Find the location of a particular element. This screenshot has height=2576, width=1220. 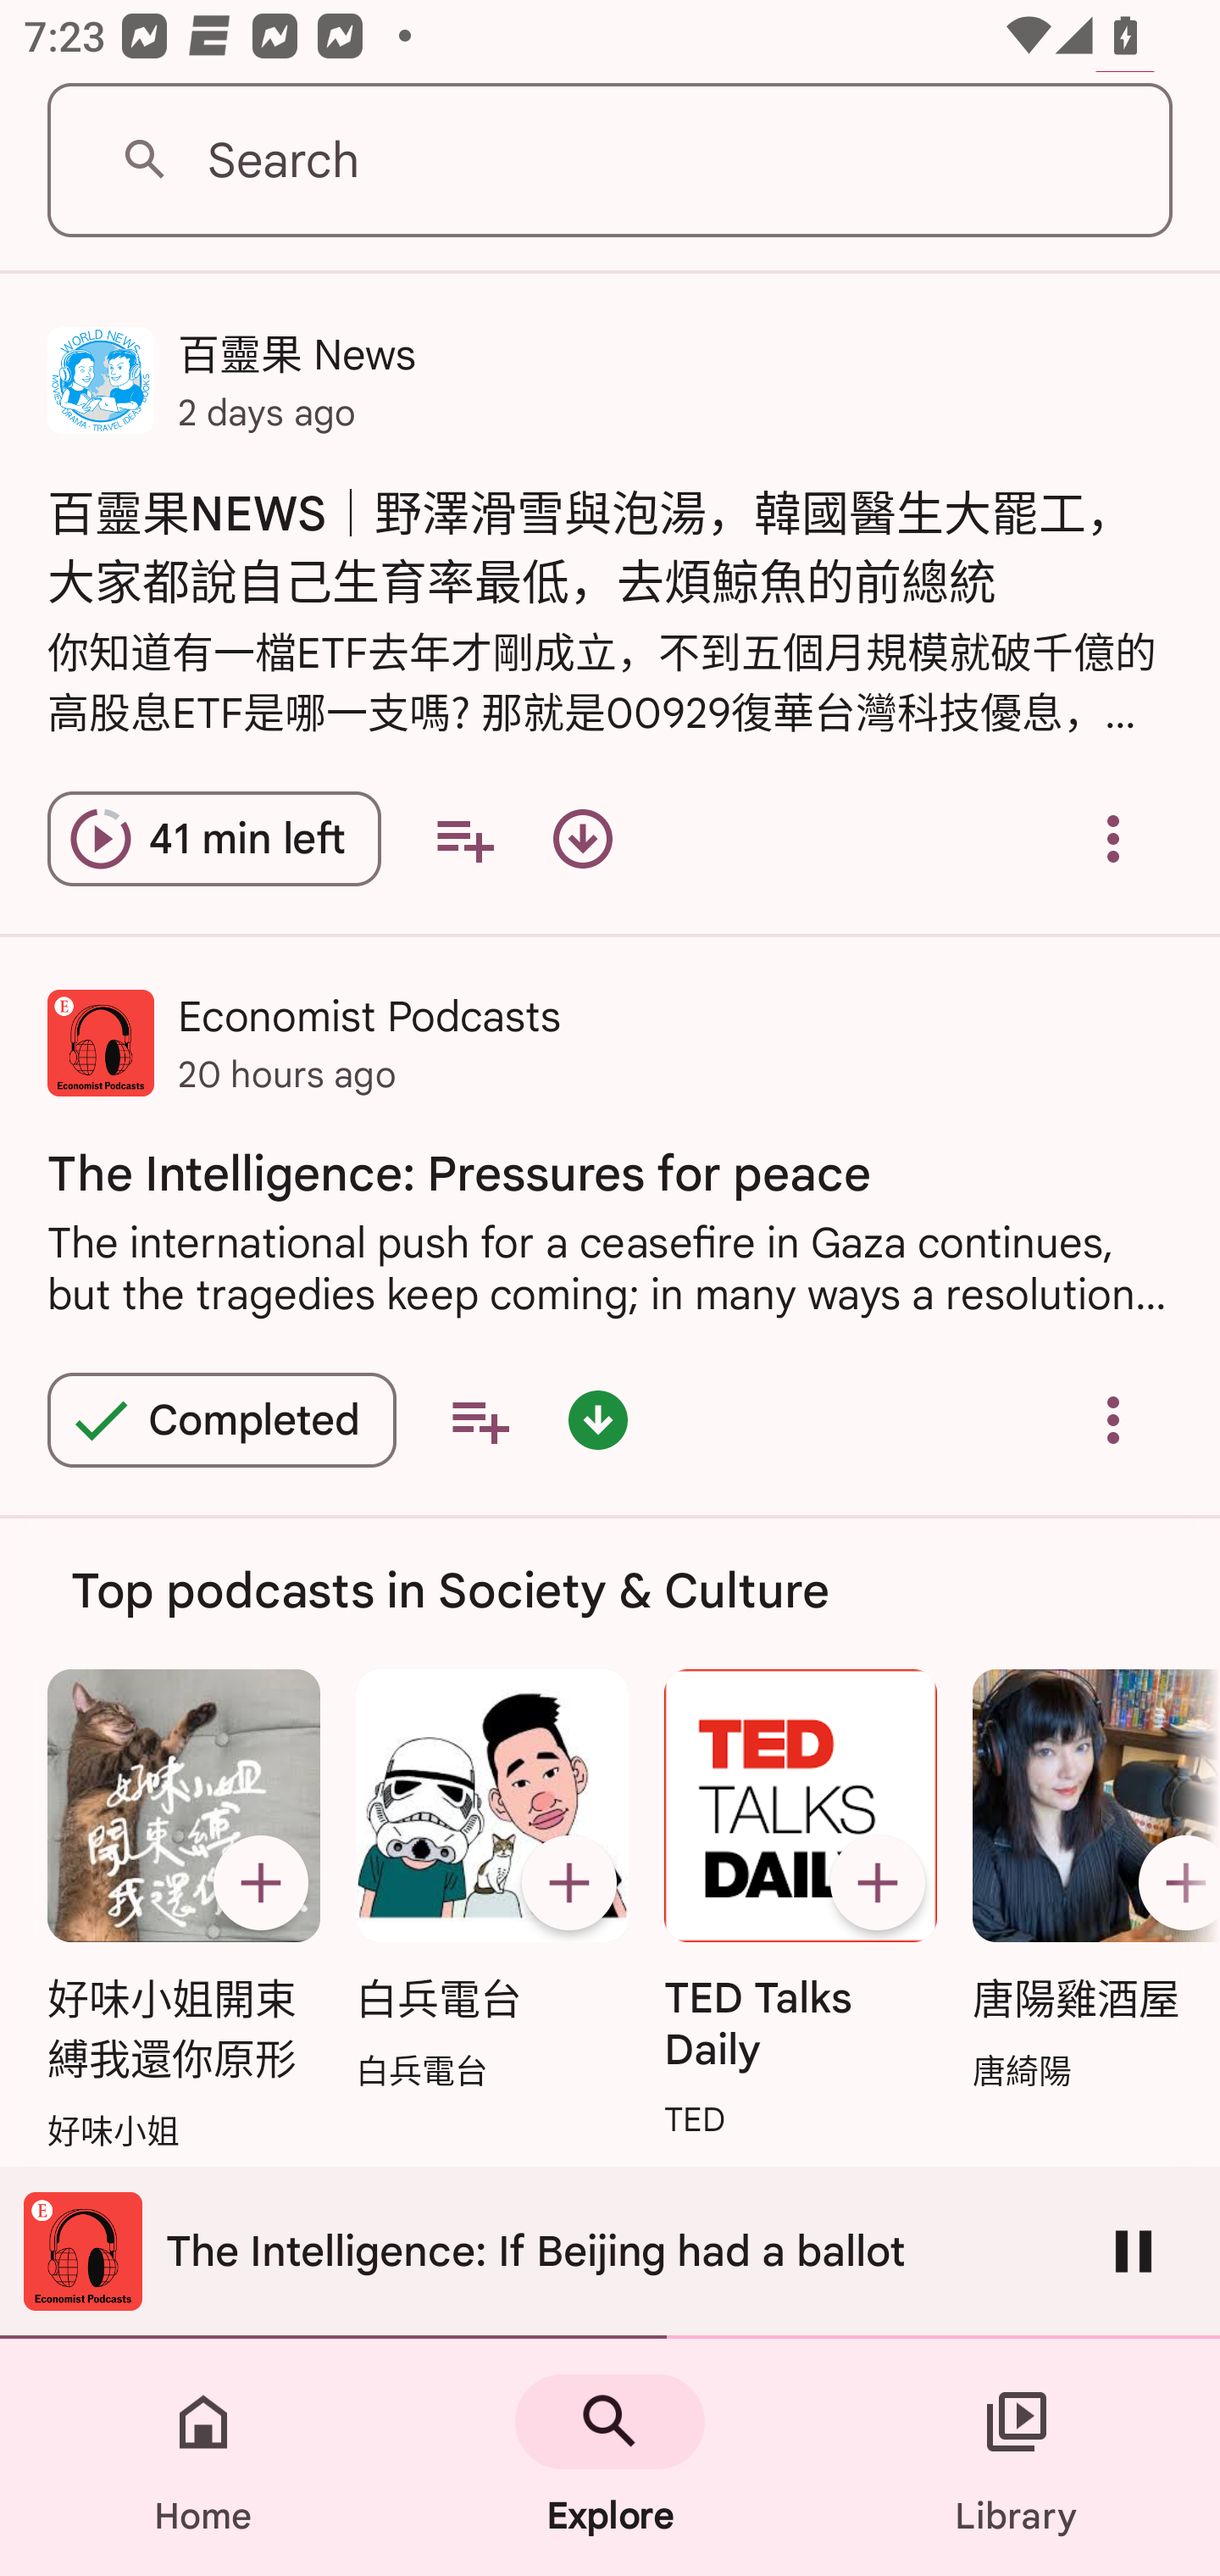

Subscribe is located at coordinates (260, 1883).